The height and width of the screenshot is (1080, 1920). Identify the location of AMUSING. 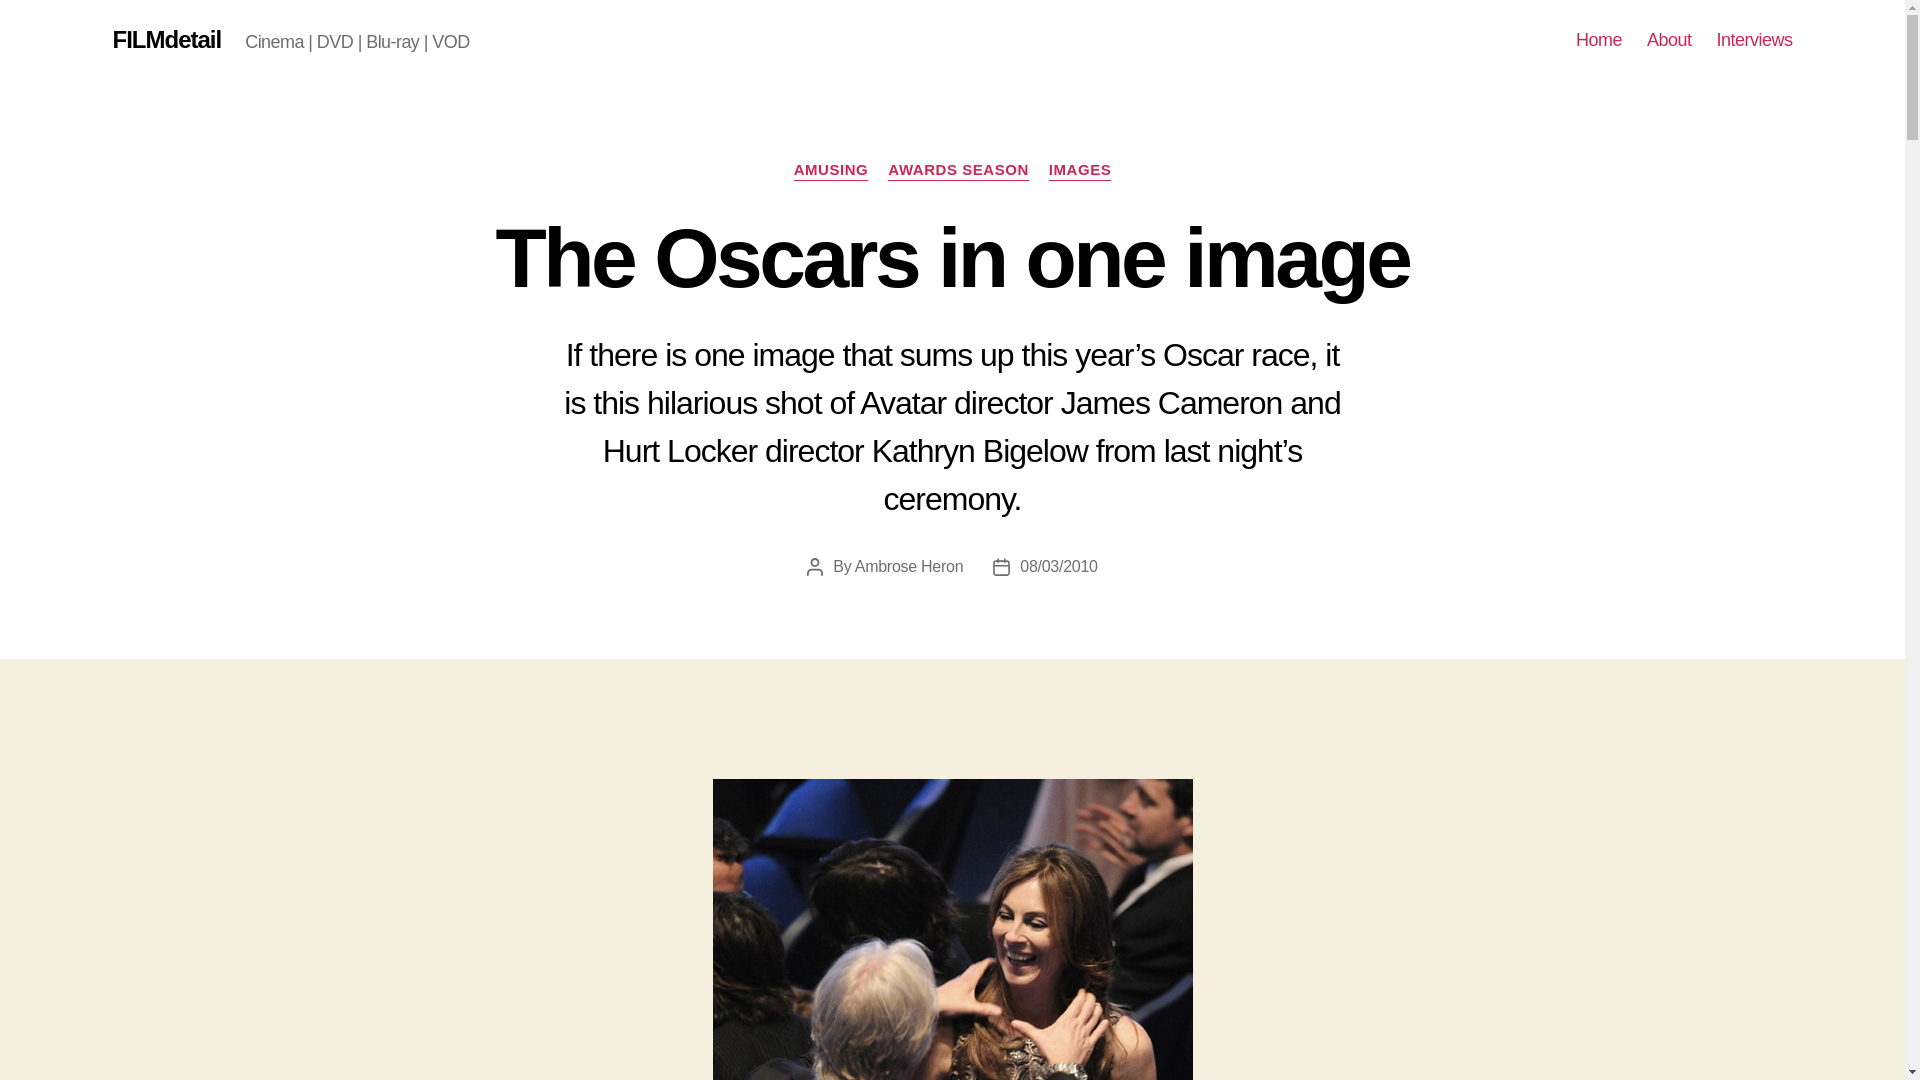
(832, 170).